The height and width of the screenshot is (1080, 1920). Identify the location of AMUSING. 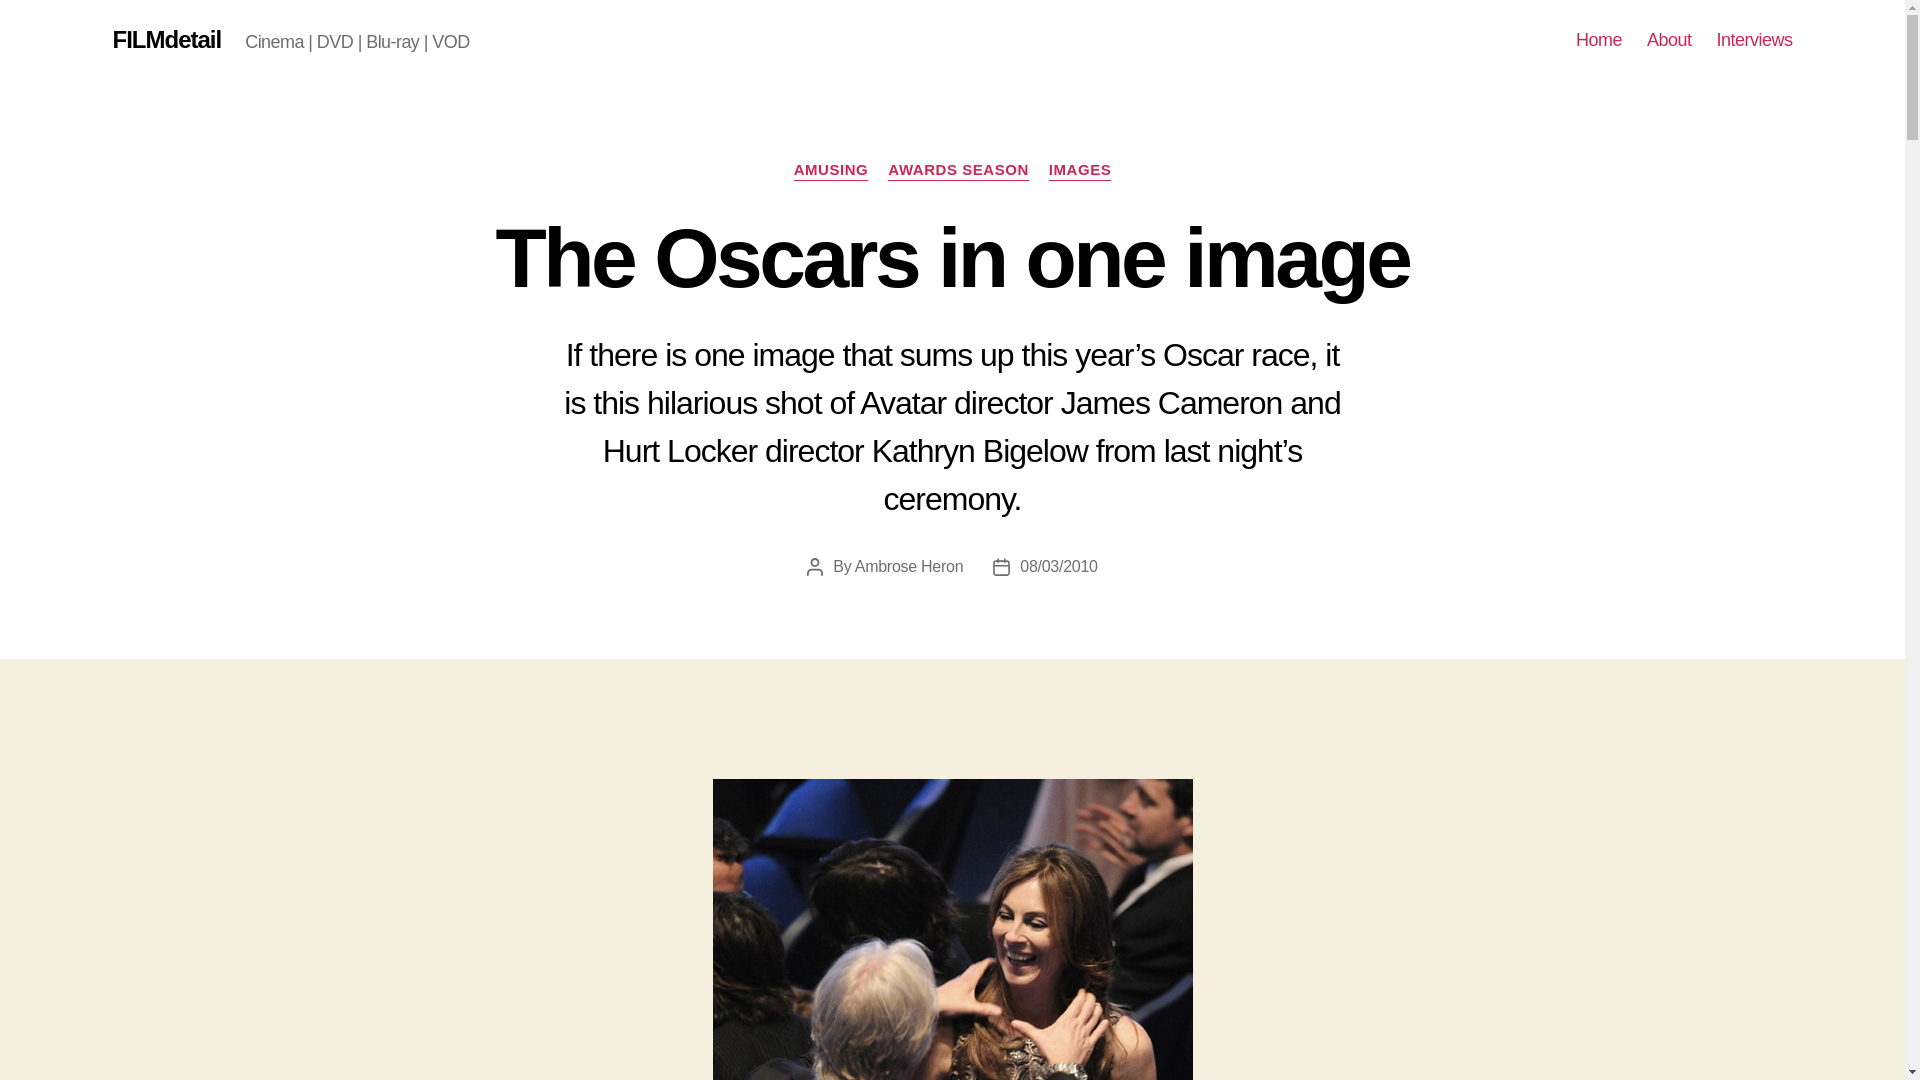
(832, 170).